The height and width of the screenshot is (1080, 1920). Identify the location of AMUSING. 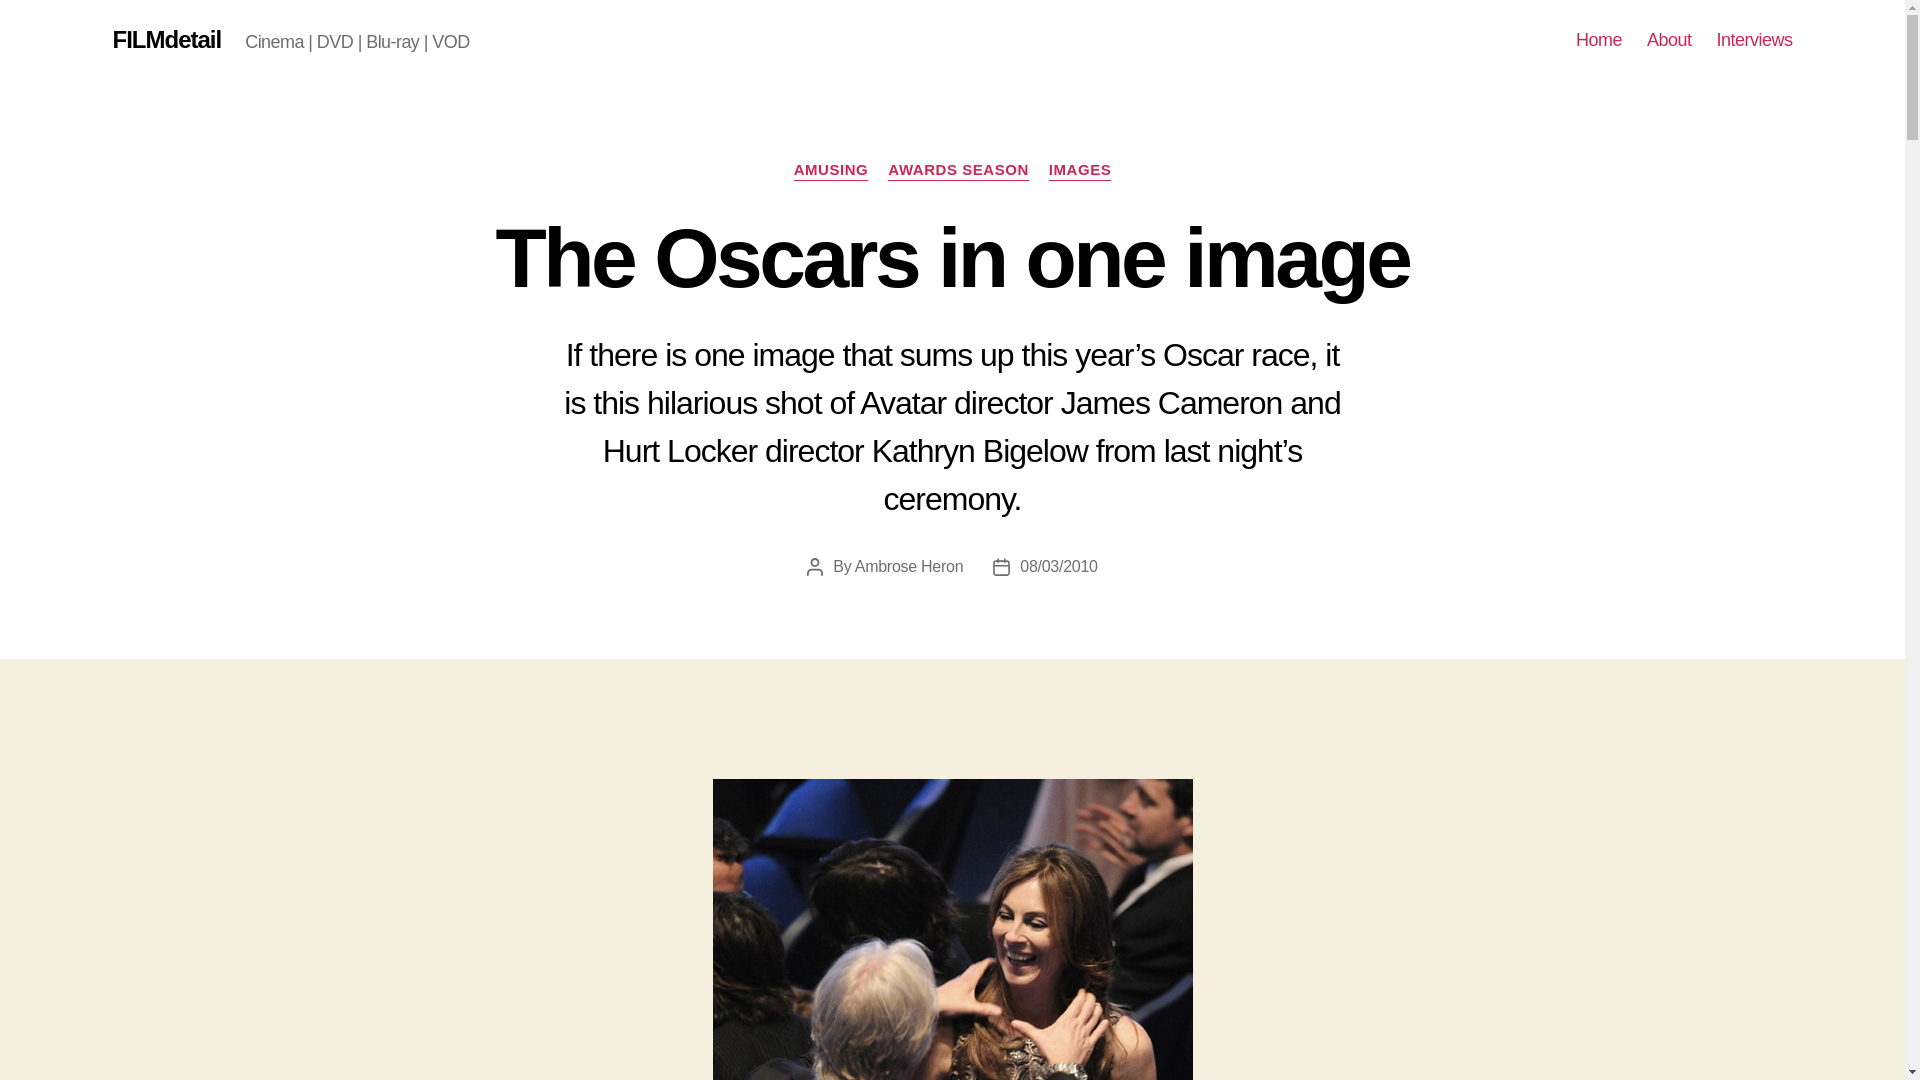
(832, 170).